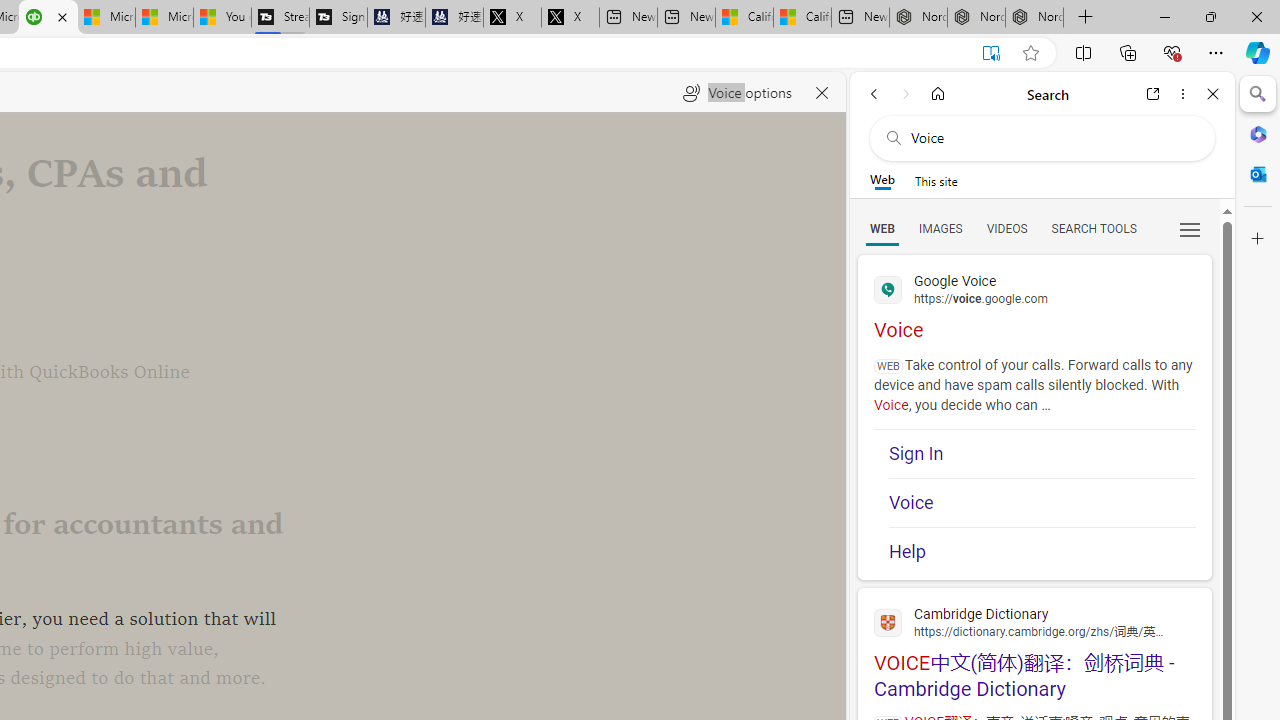 The image size is (1280, 720). Describe the element at coordinates (1052, 138) in the screenshot. I see `Search the web` at that location.